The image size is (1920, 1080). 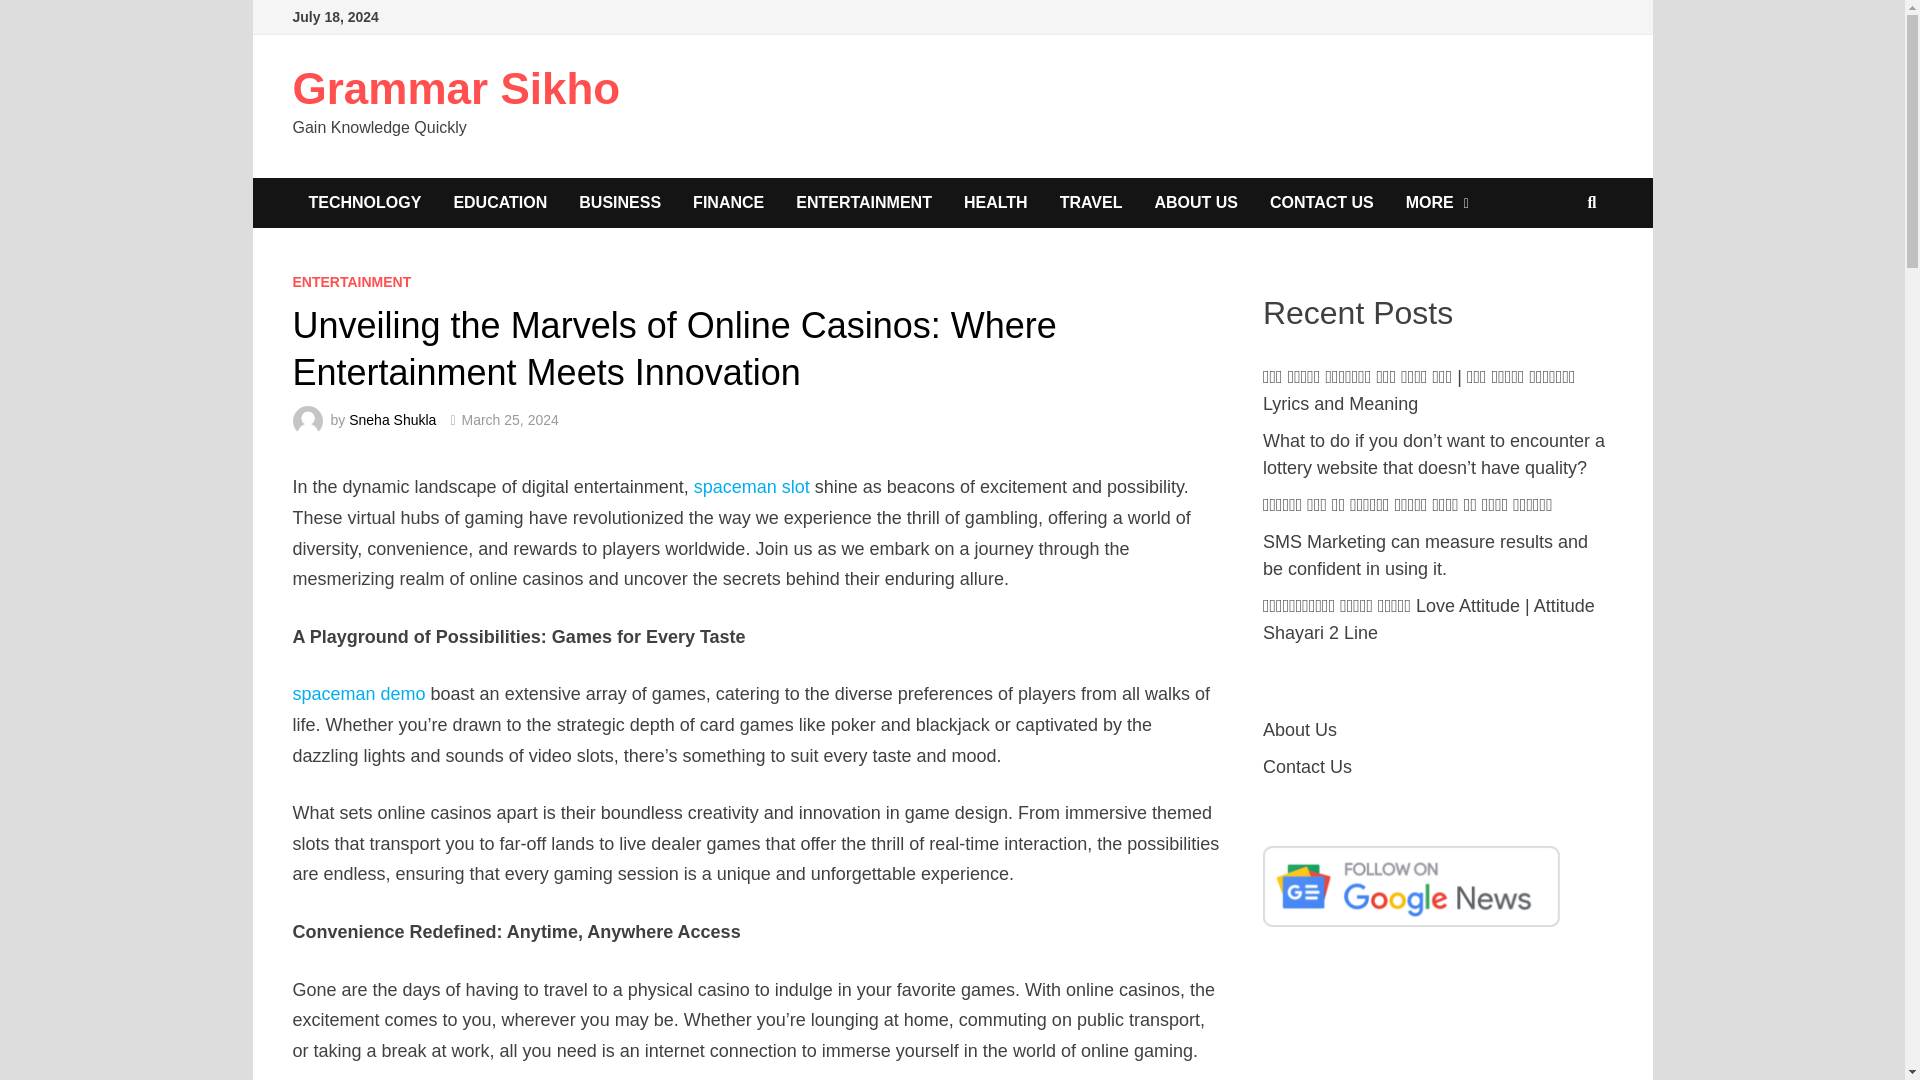 What do you see at coordinates (358, 694) in the screenshot?
I see `spaceman demo` at bounding box center [358, 694].